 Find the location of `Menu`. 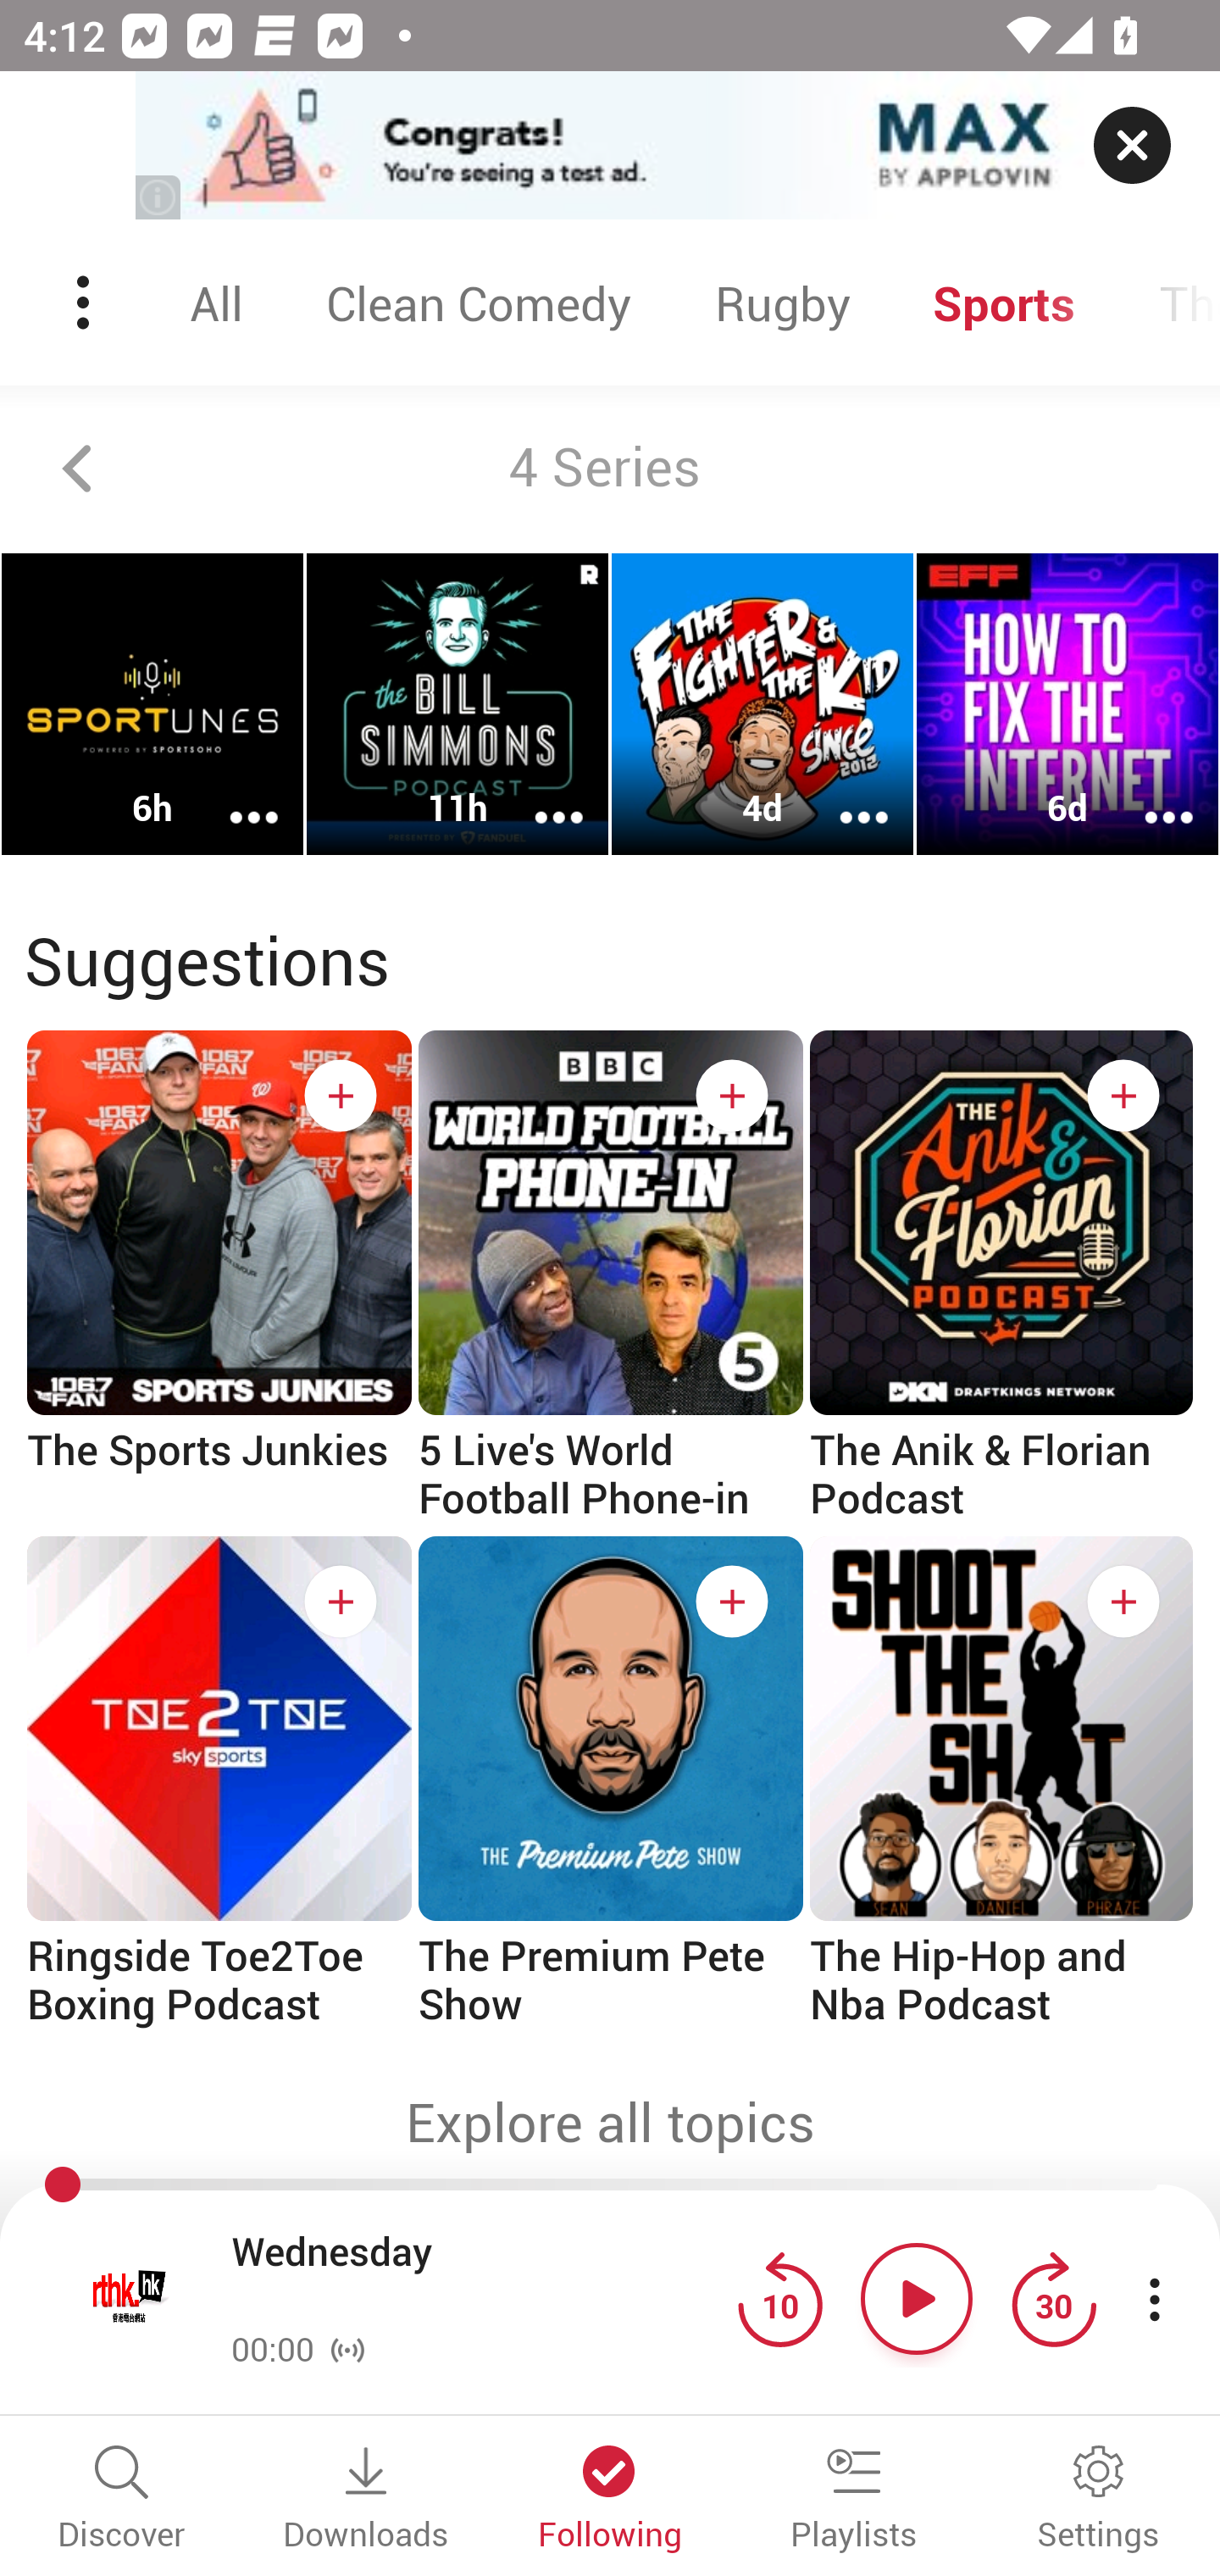

Menu is located at coordinates (86, 303).